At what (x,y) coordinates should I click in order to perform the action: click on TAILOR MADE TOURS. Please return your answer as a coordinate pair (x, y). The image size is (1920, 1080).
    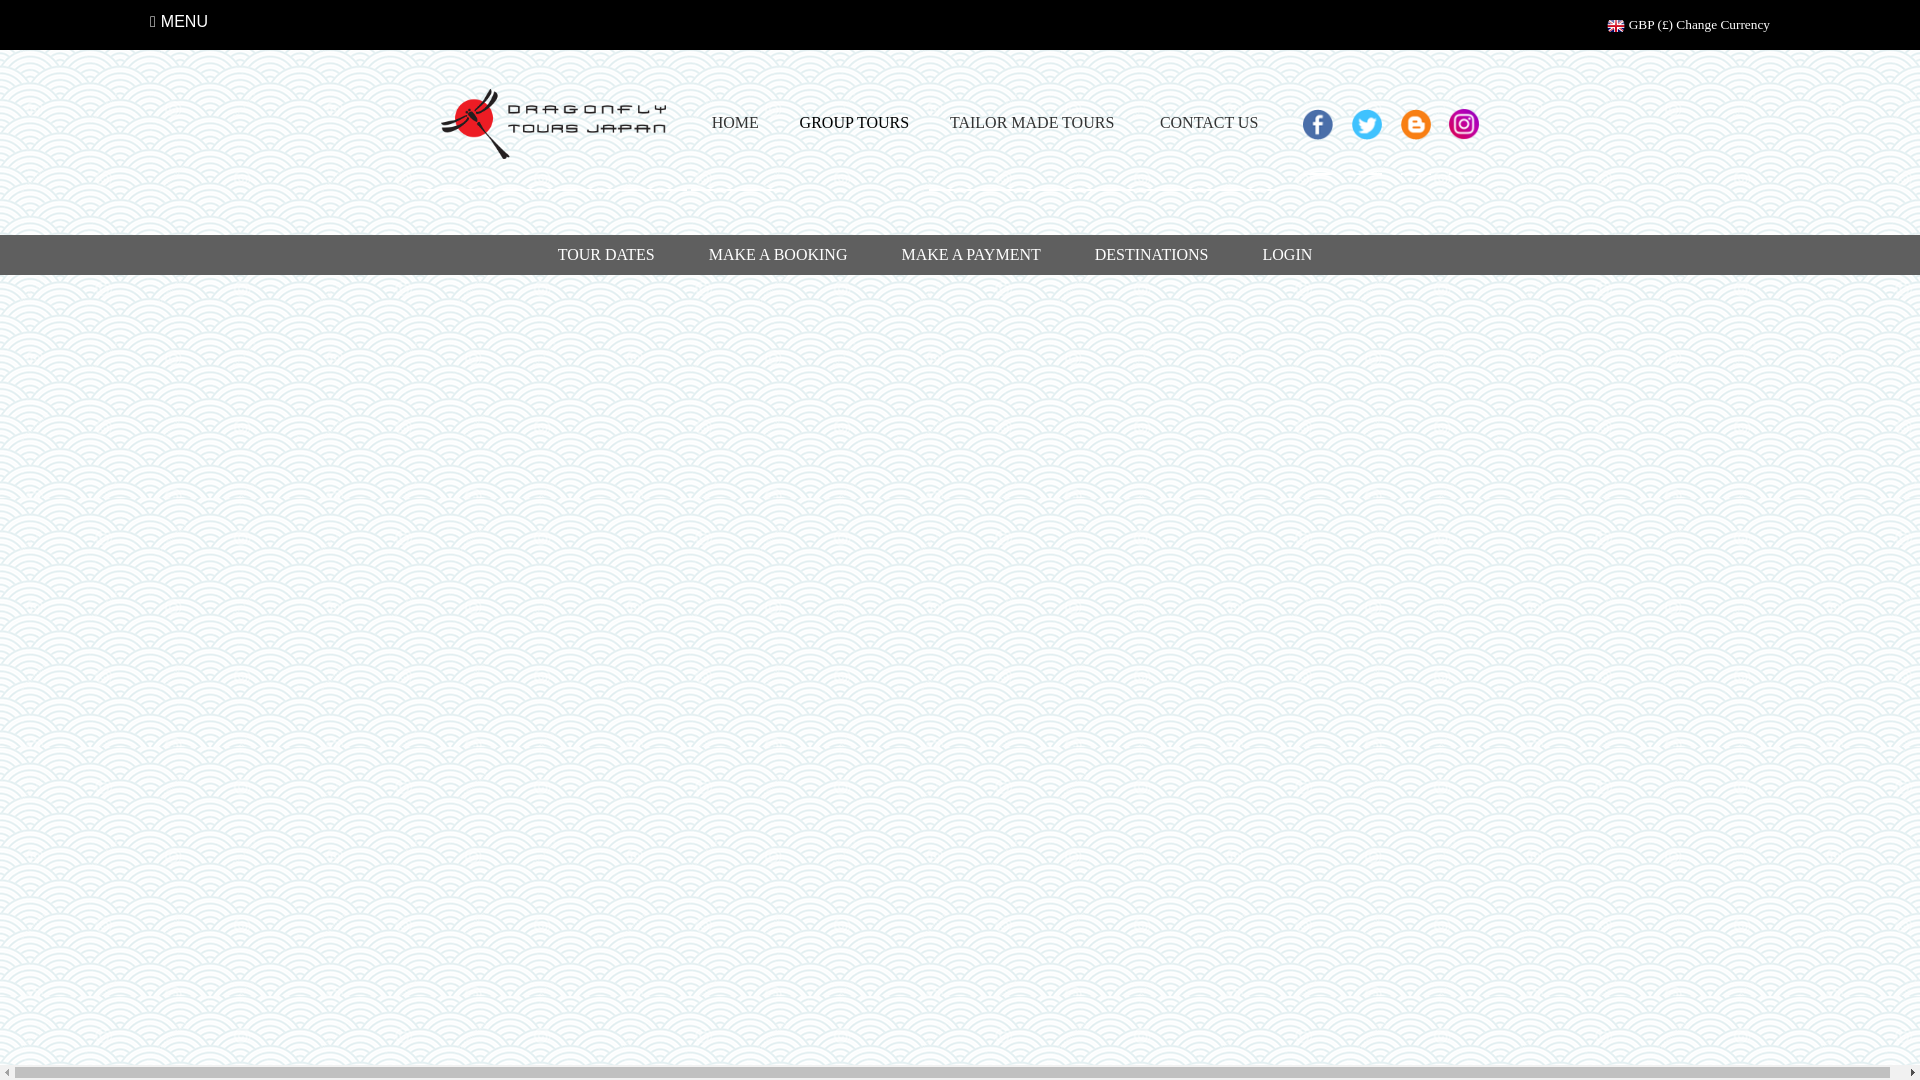
    Looking at the image, I should click on (1032, 124).